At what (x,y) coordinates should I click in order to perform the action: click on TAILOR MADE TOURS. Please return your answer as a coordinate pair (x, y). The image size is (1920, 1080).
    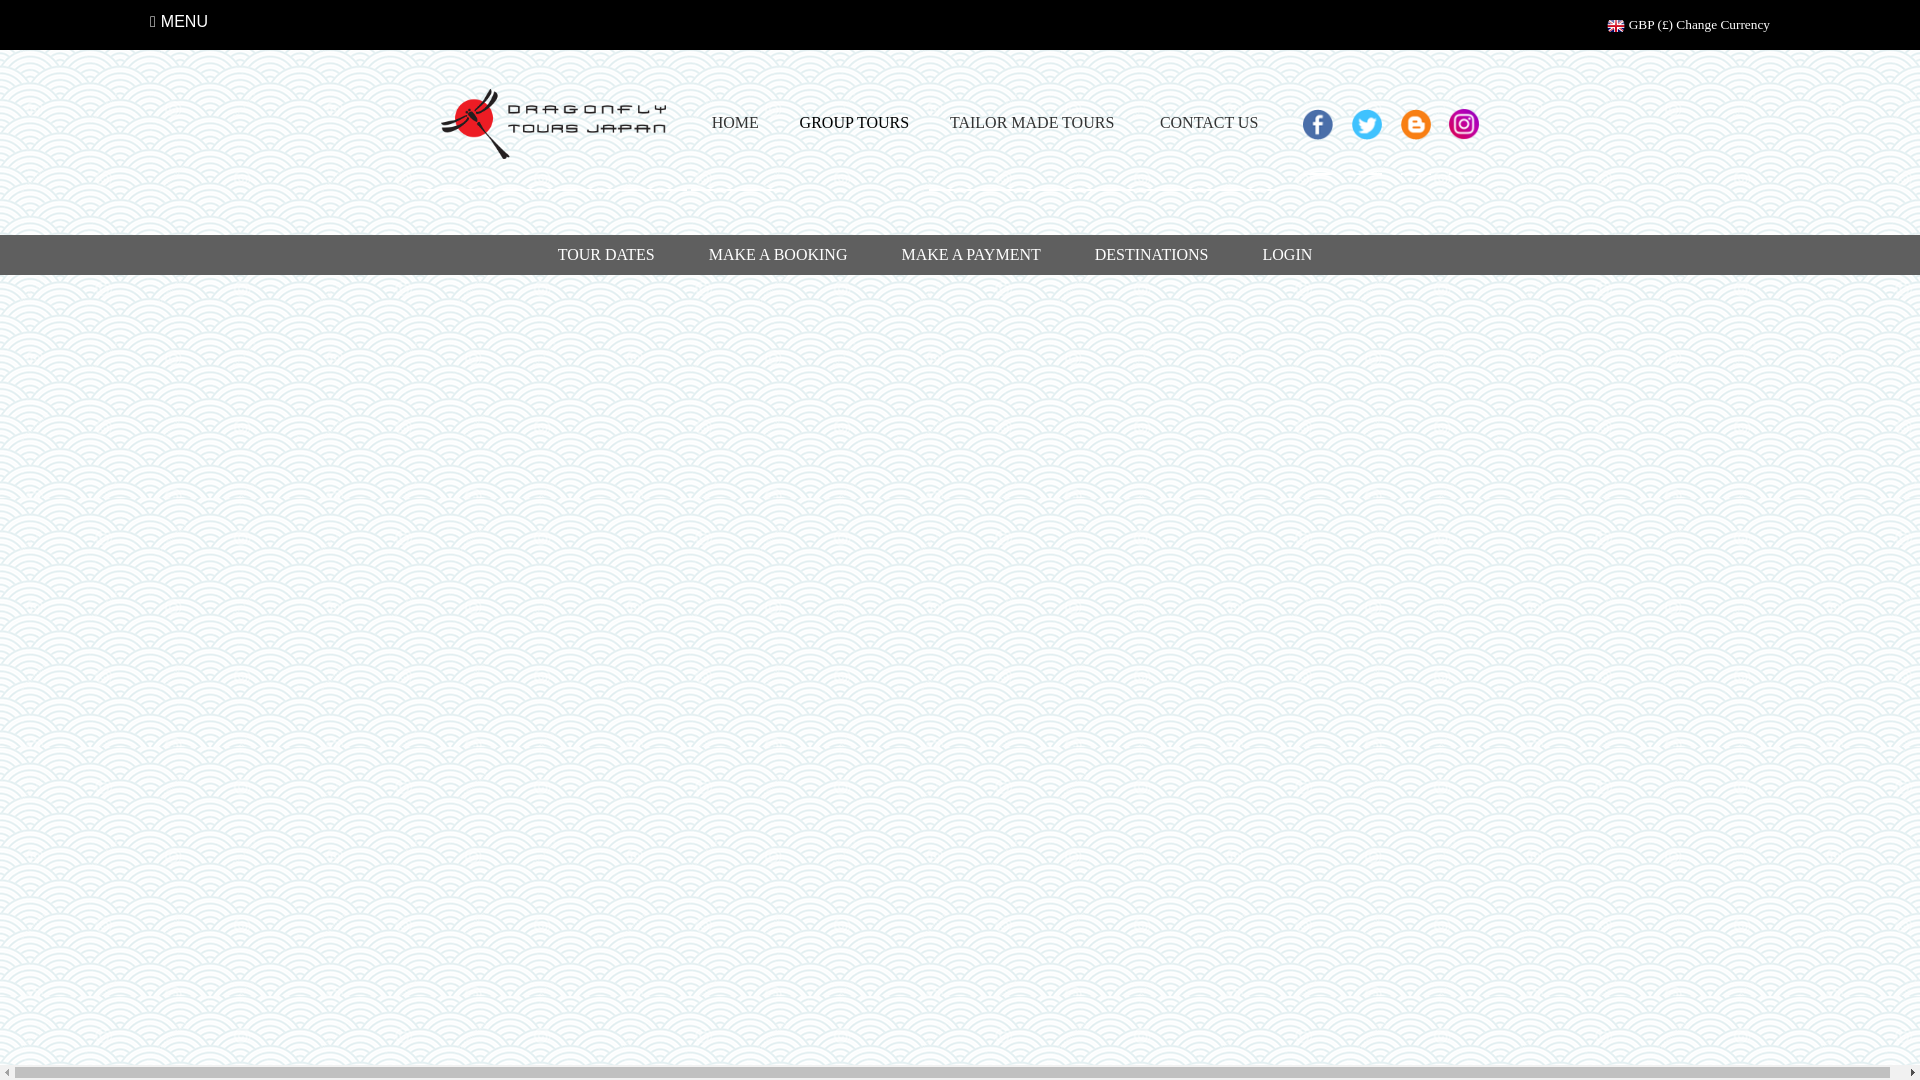
    Looking at the image, I should click on (1032, 124).